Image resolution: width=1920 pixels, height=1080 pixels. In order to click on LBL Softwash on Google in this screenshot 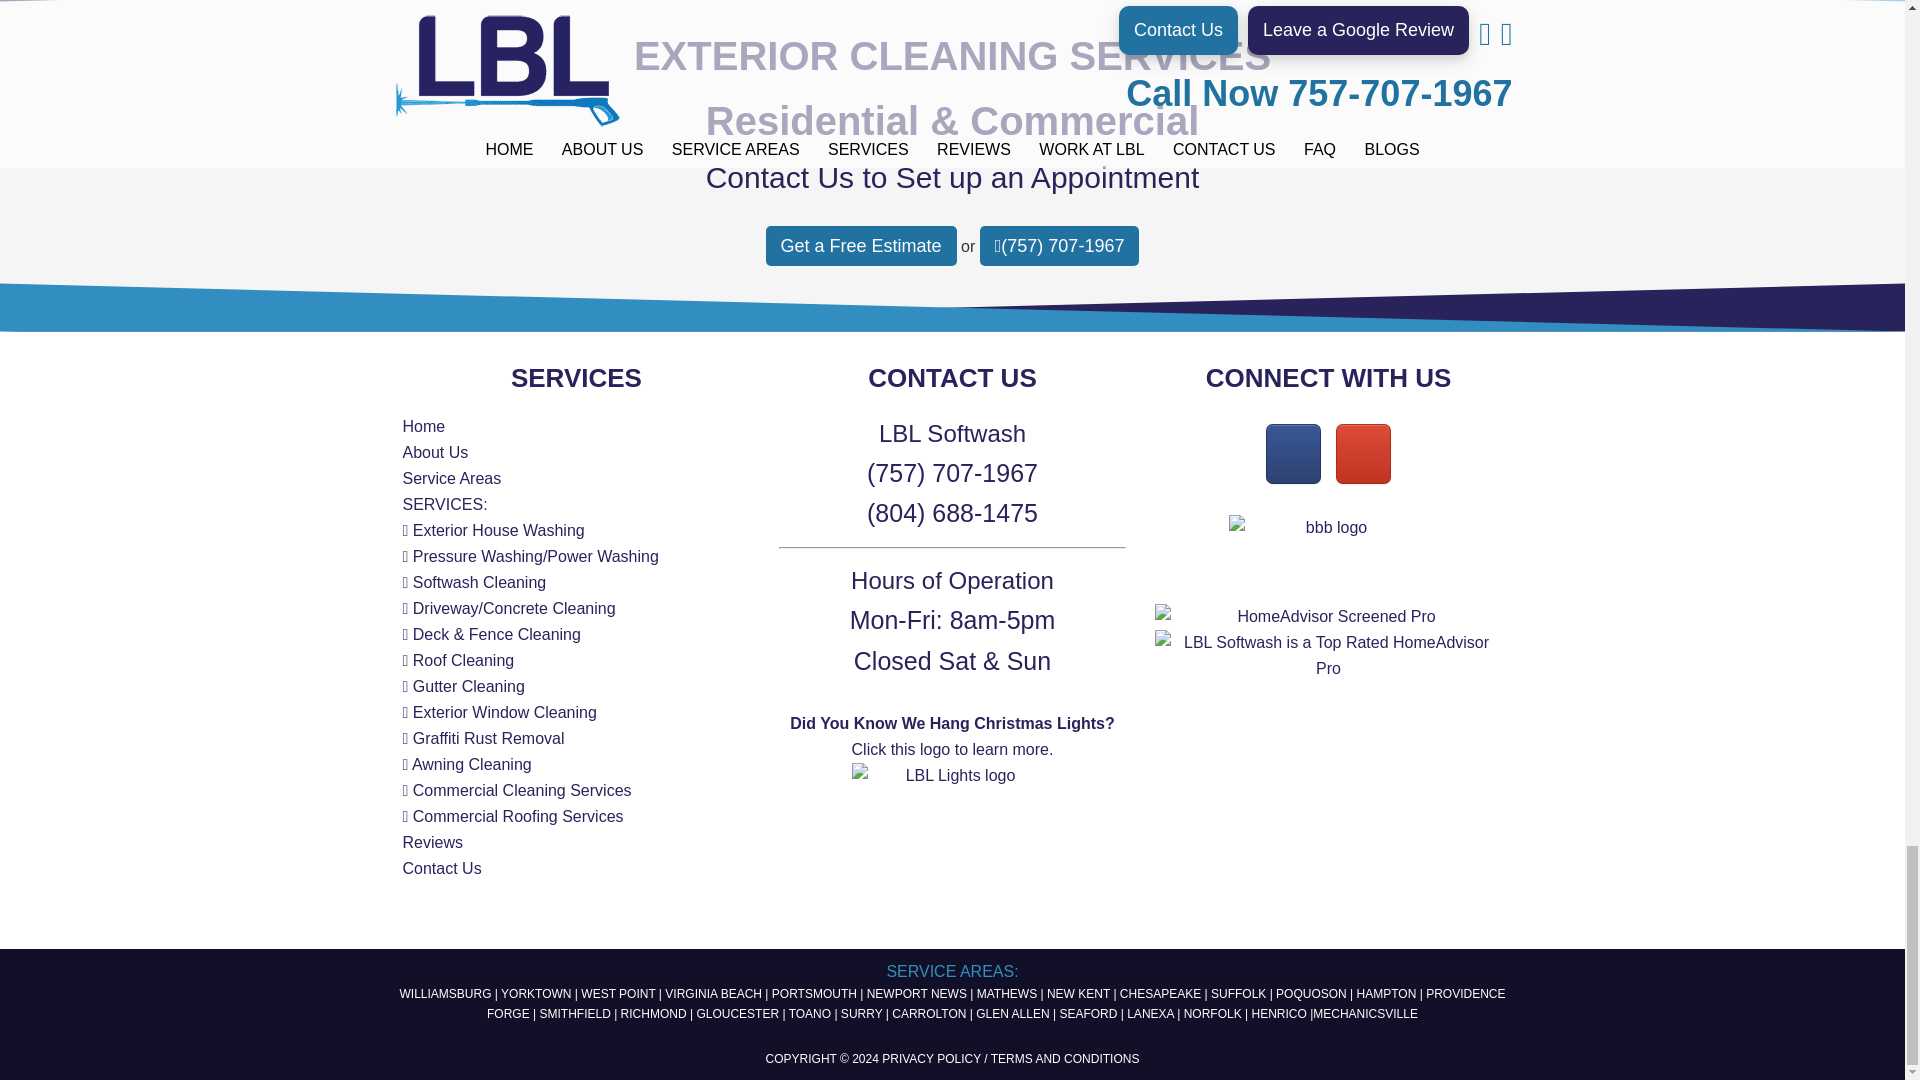, I will do `click(1363, 454)`.